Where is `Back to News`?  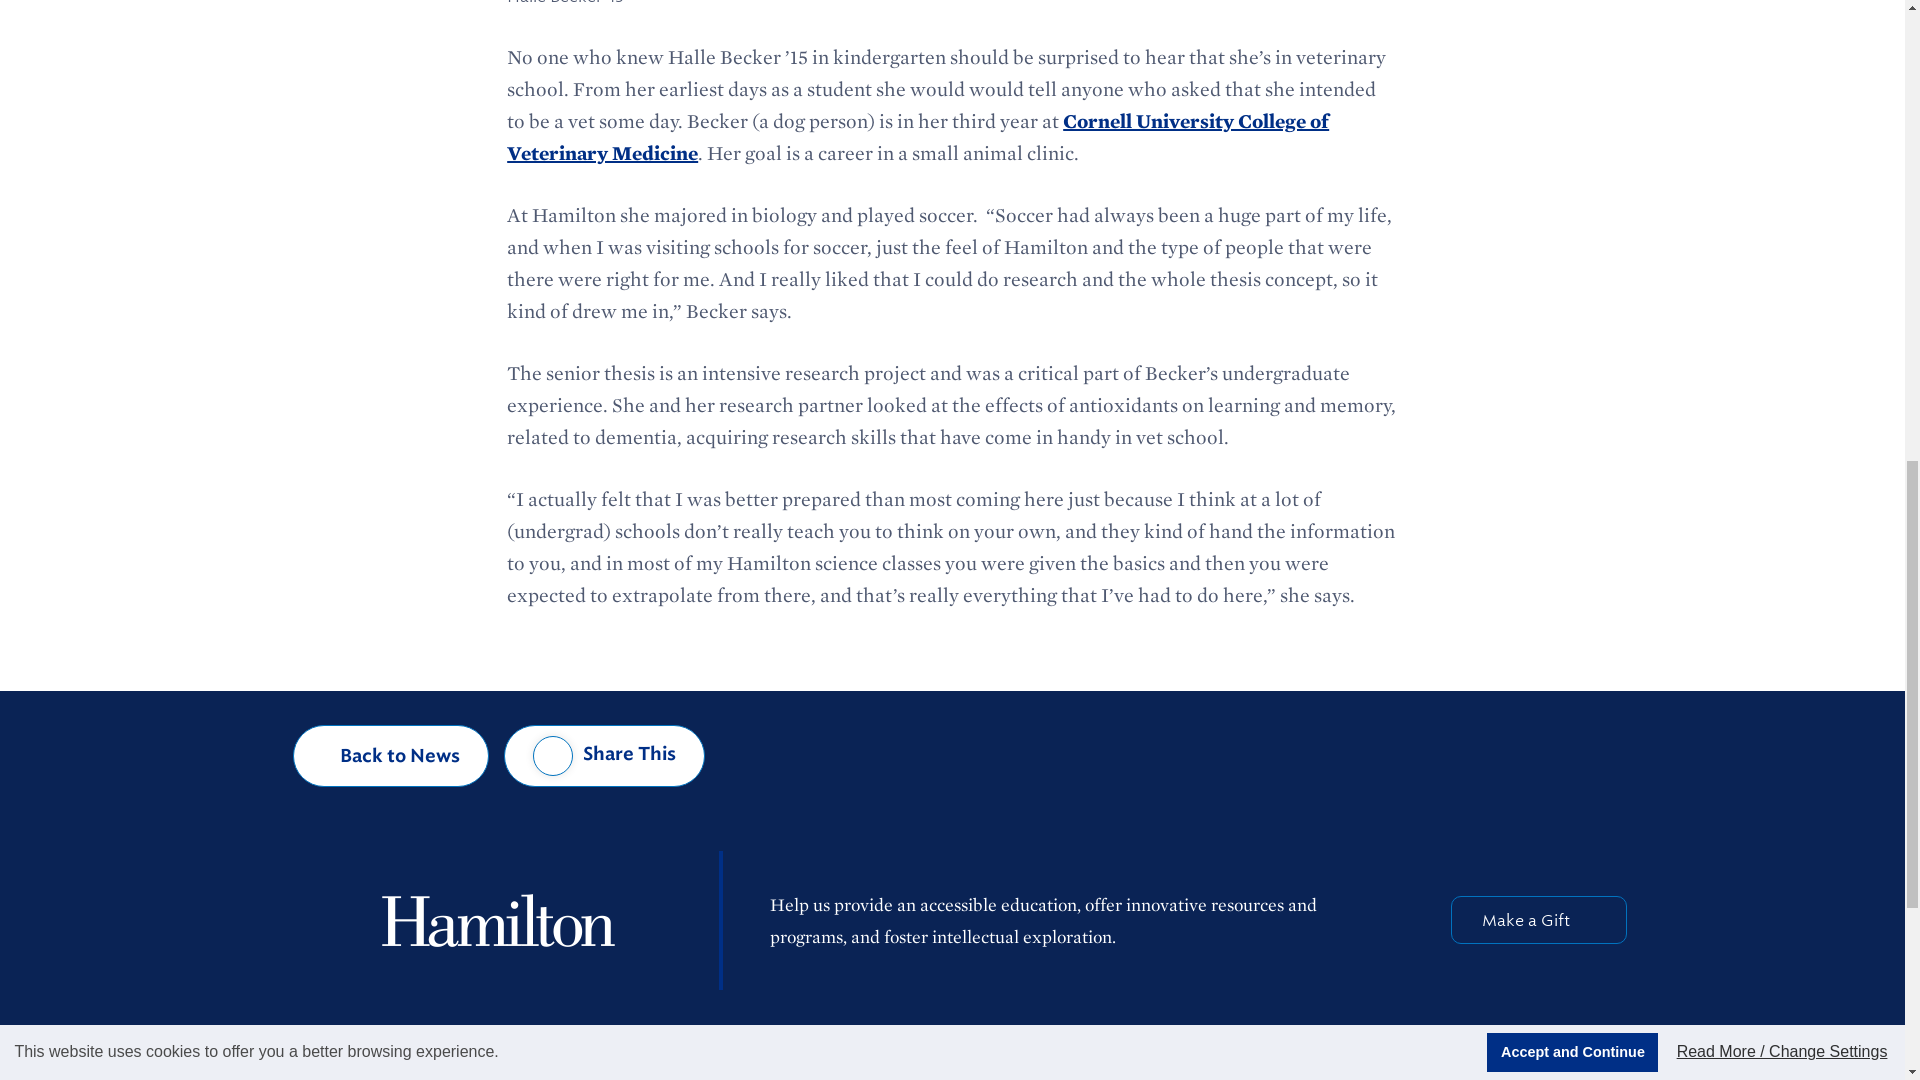 Back to News is located at coordinates (391, 756).